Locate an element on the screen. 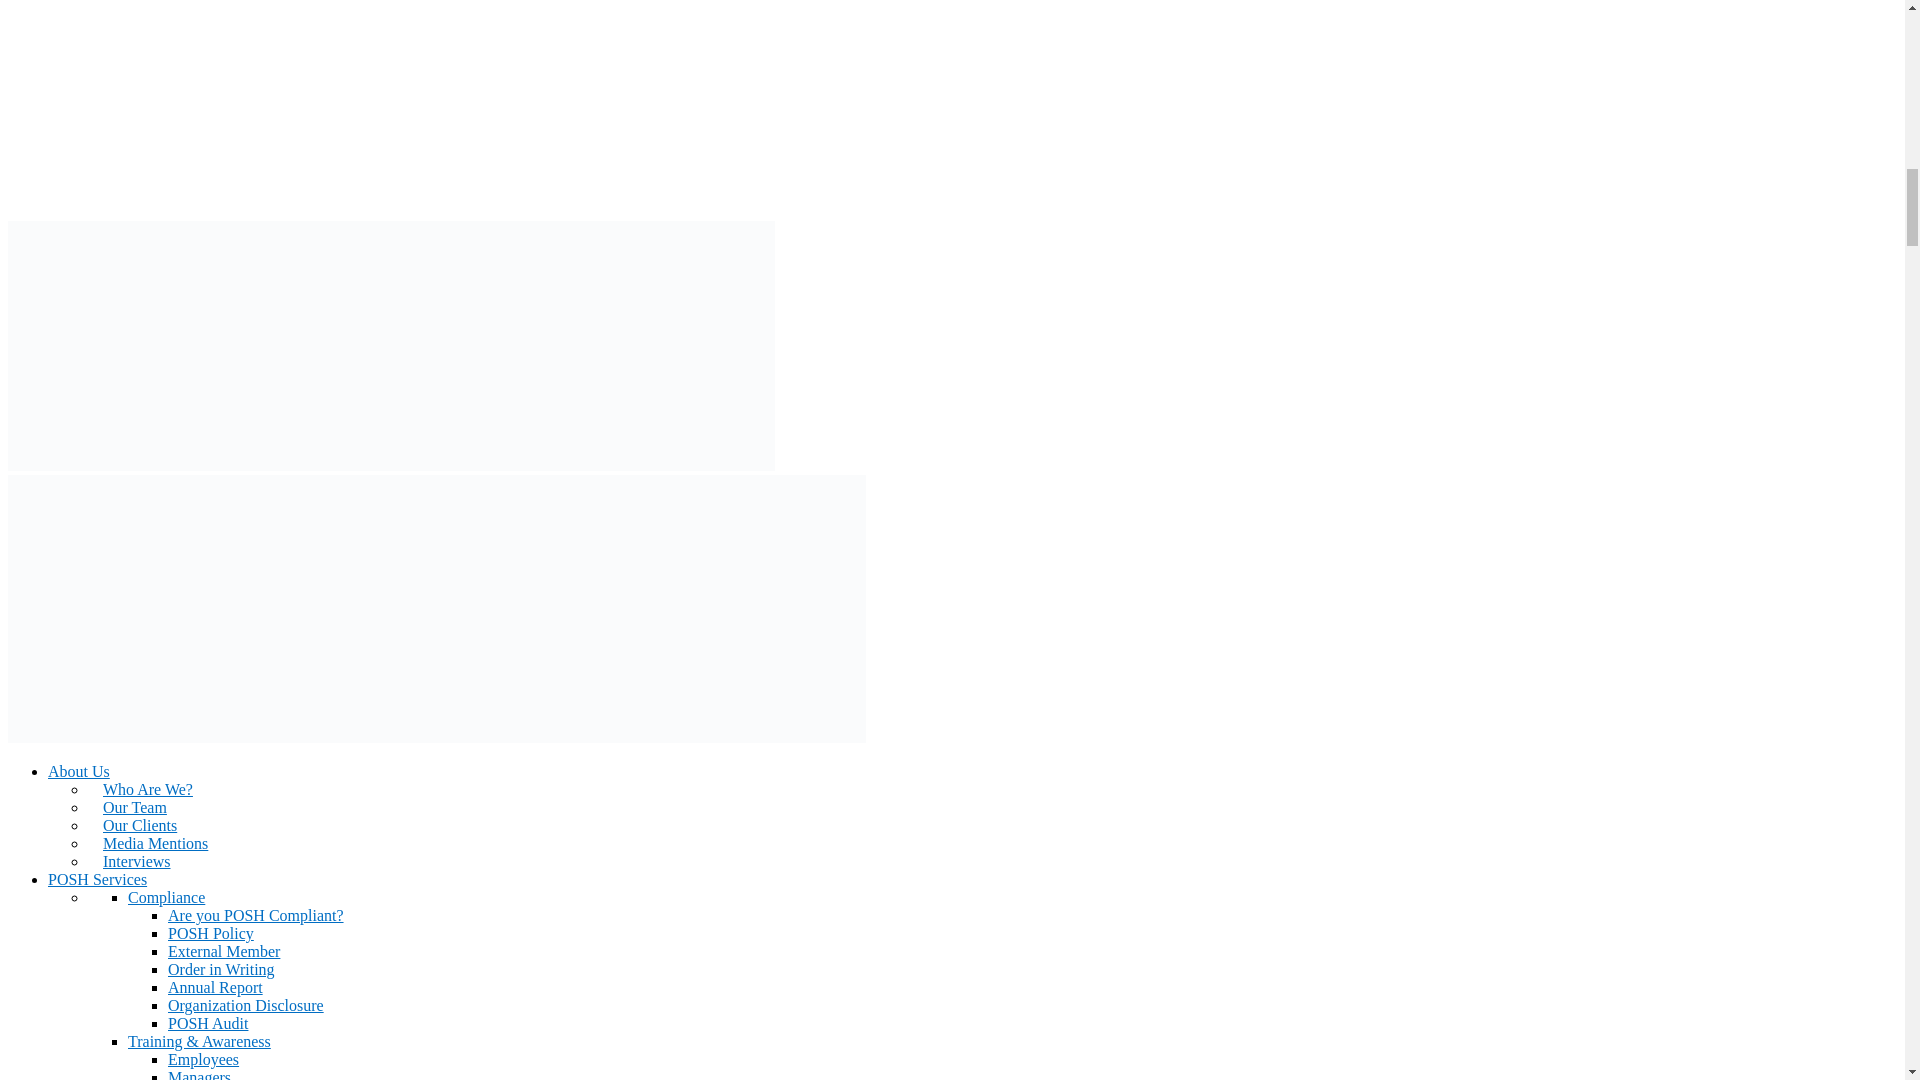 The image size is (1920, 1080). Who Are We? is located at coordinates (140, 789).